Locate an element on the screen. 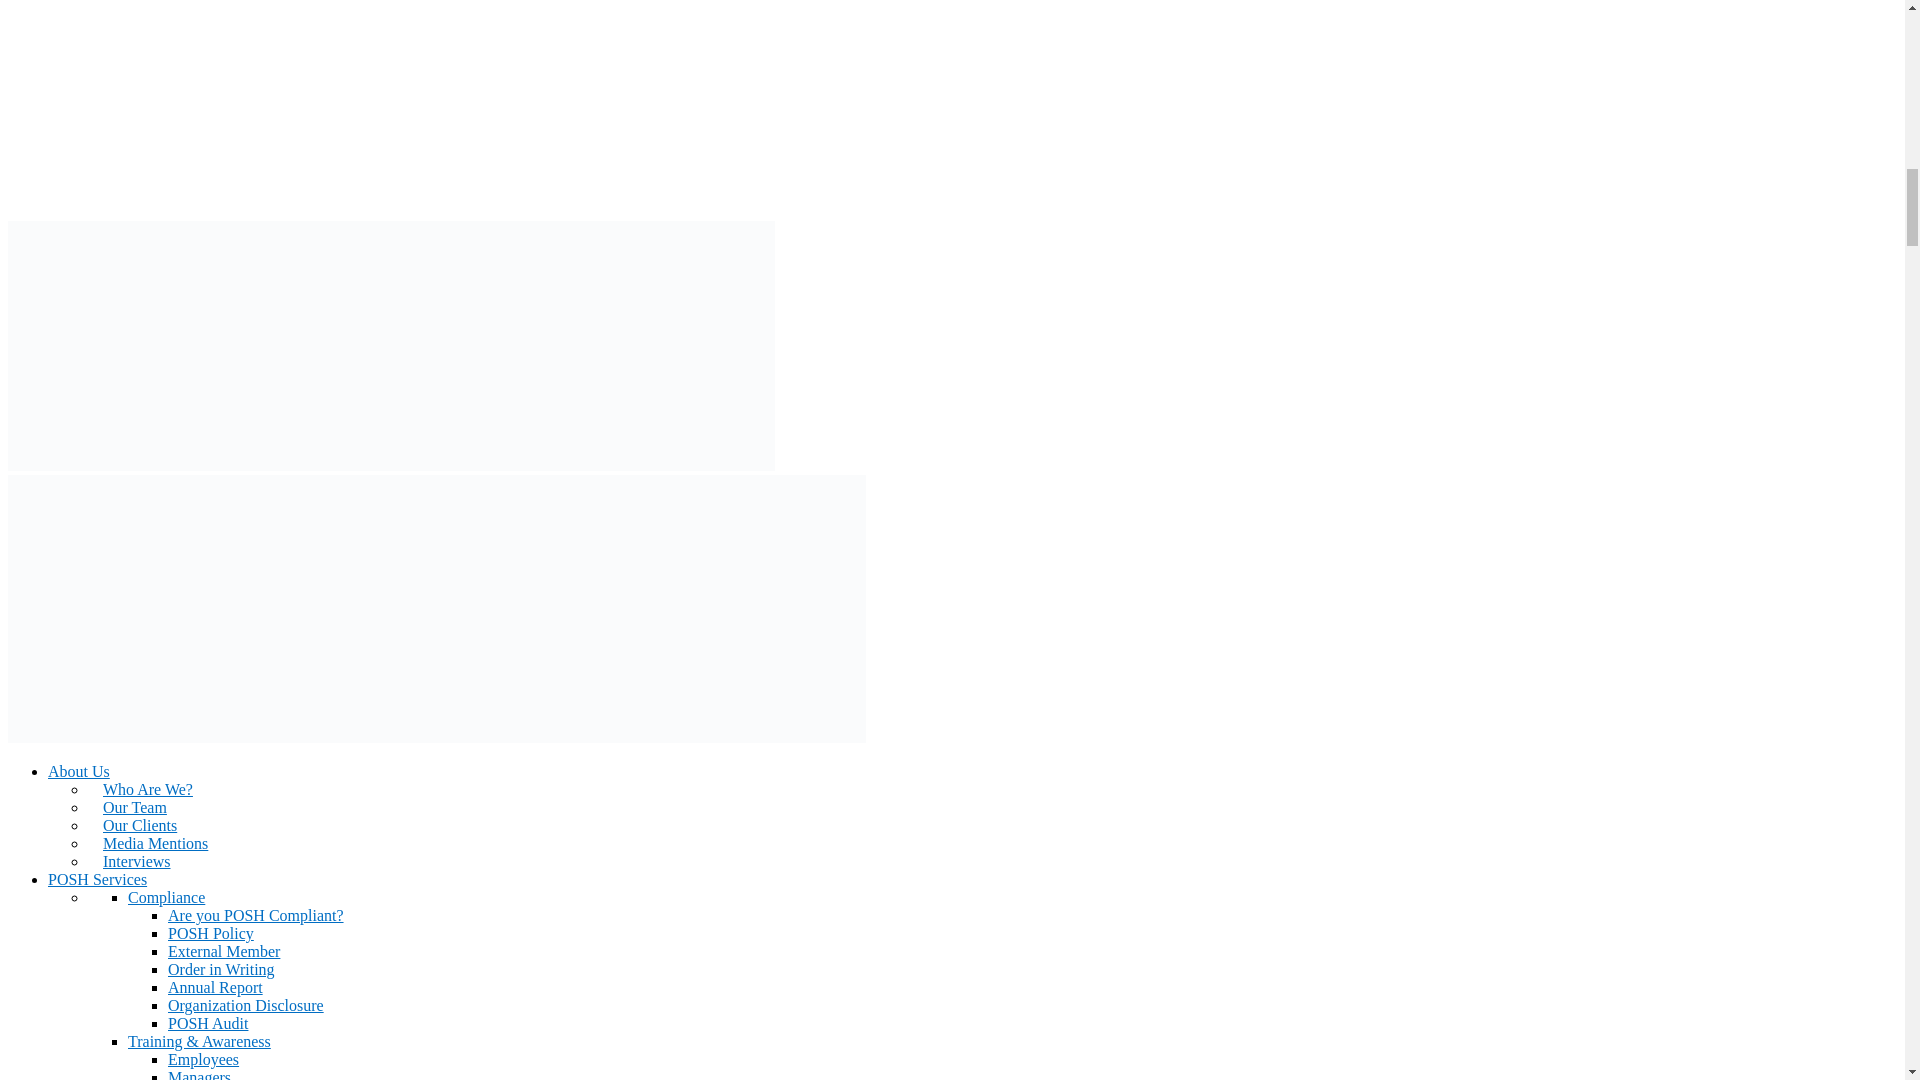 The image size is (1920, 1080). Who Are We? is located at coordinates (140, 789).